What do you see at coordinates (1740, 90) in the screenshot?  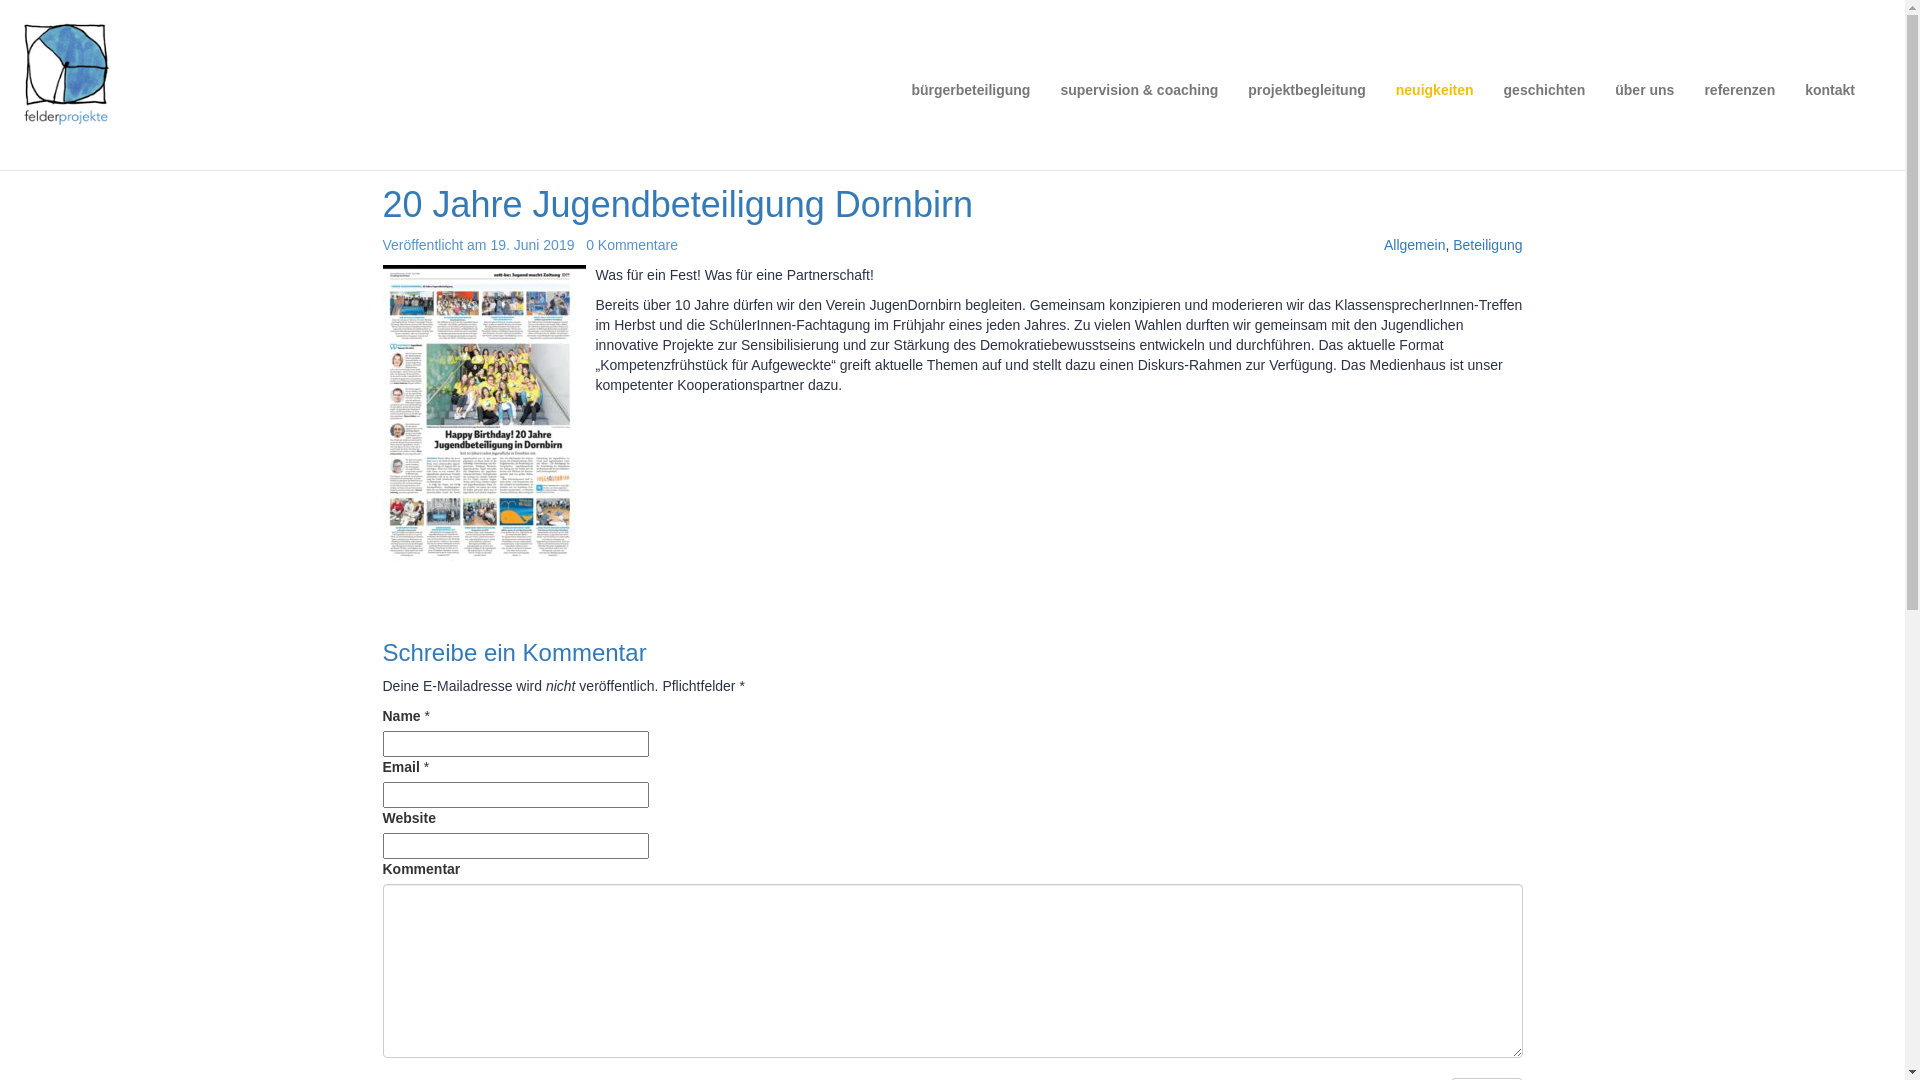 I see `referenzen` at bounding box center [1740, 90].